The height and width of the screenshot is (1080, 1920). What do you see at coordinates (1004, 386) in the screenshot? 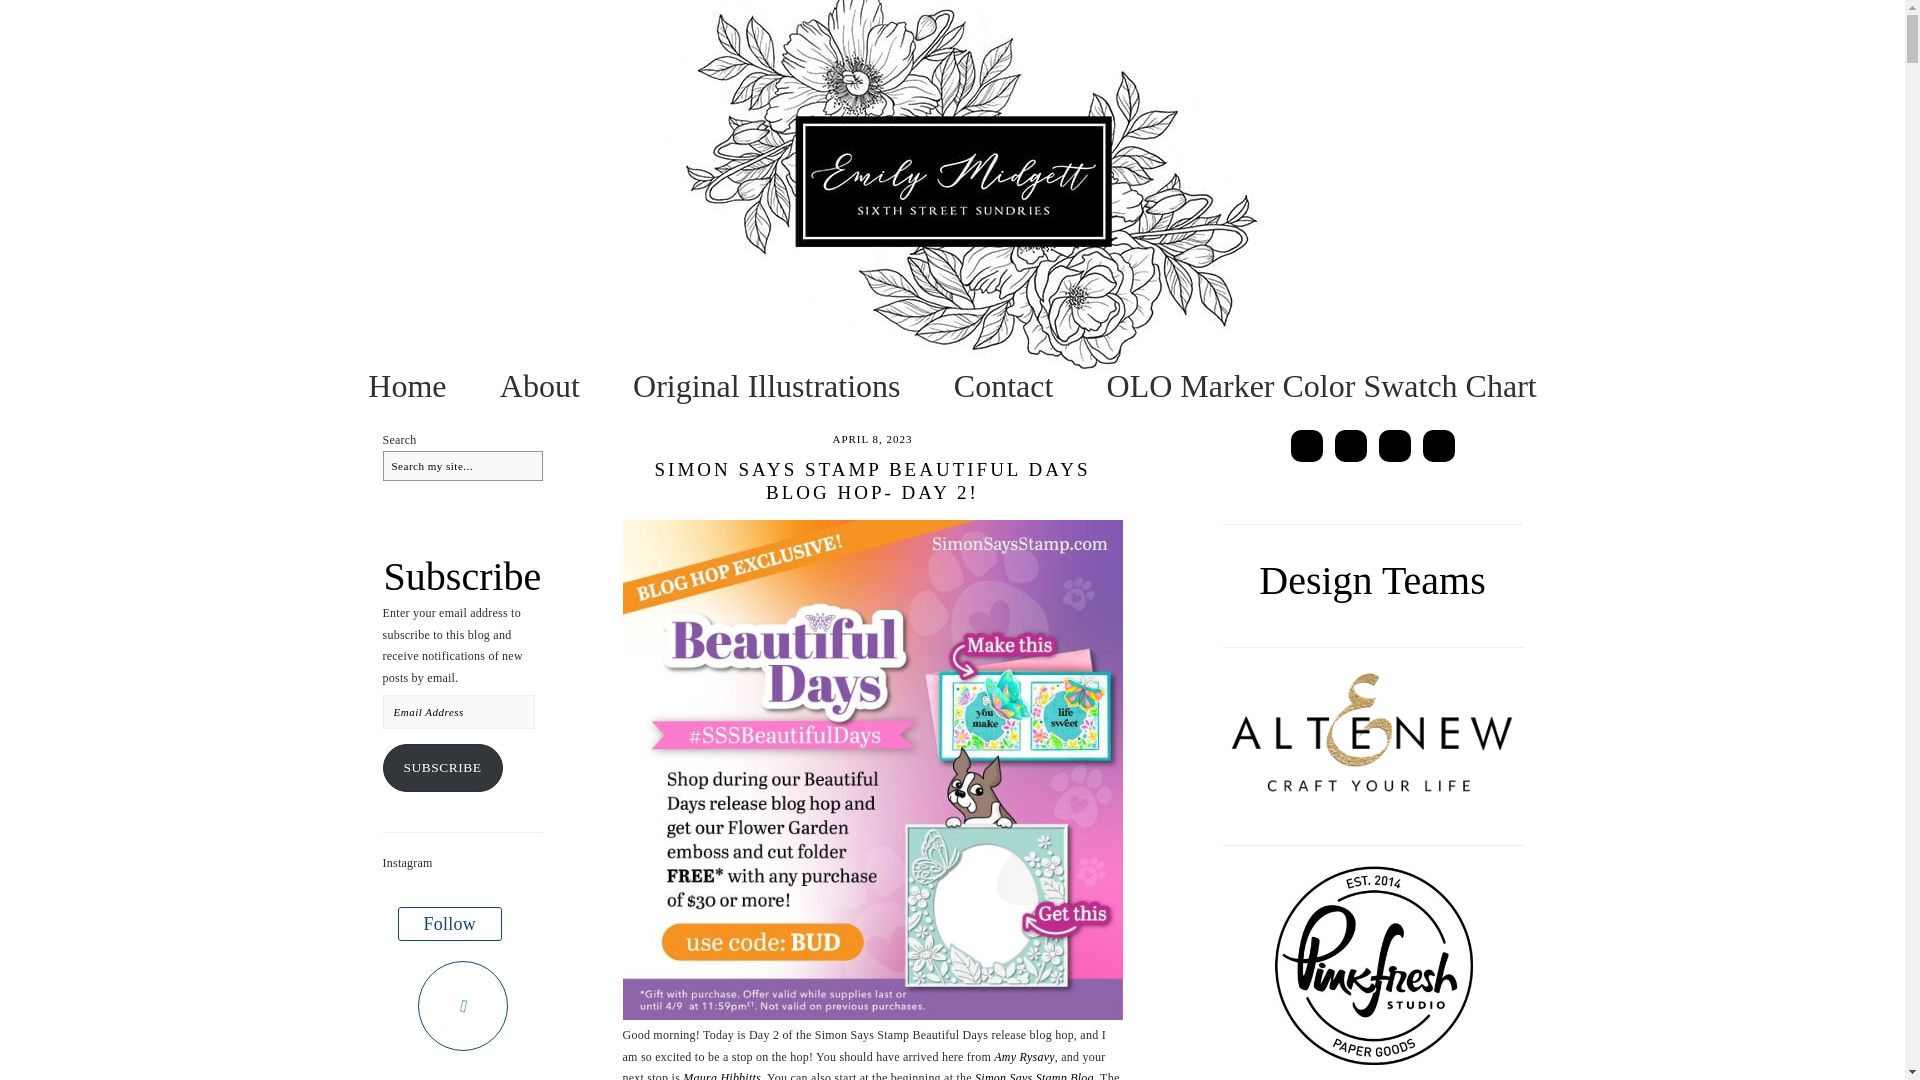
I see `Contact` at bounding box center [1004, 386].